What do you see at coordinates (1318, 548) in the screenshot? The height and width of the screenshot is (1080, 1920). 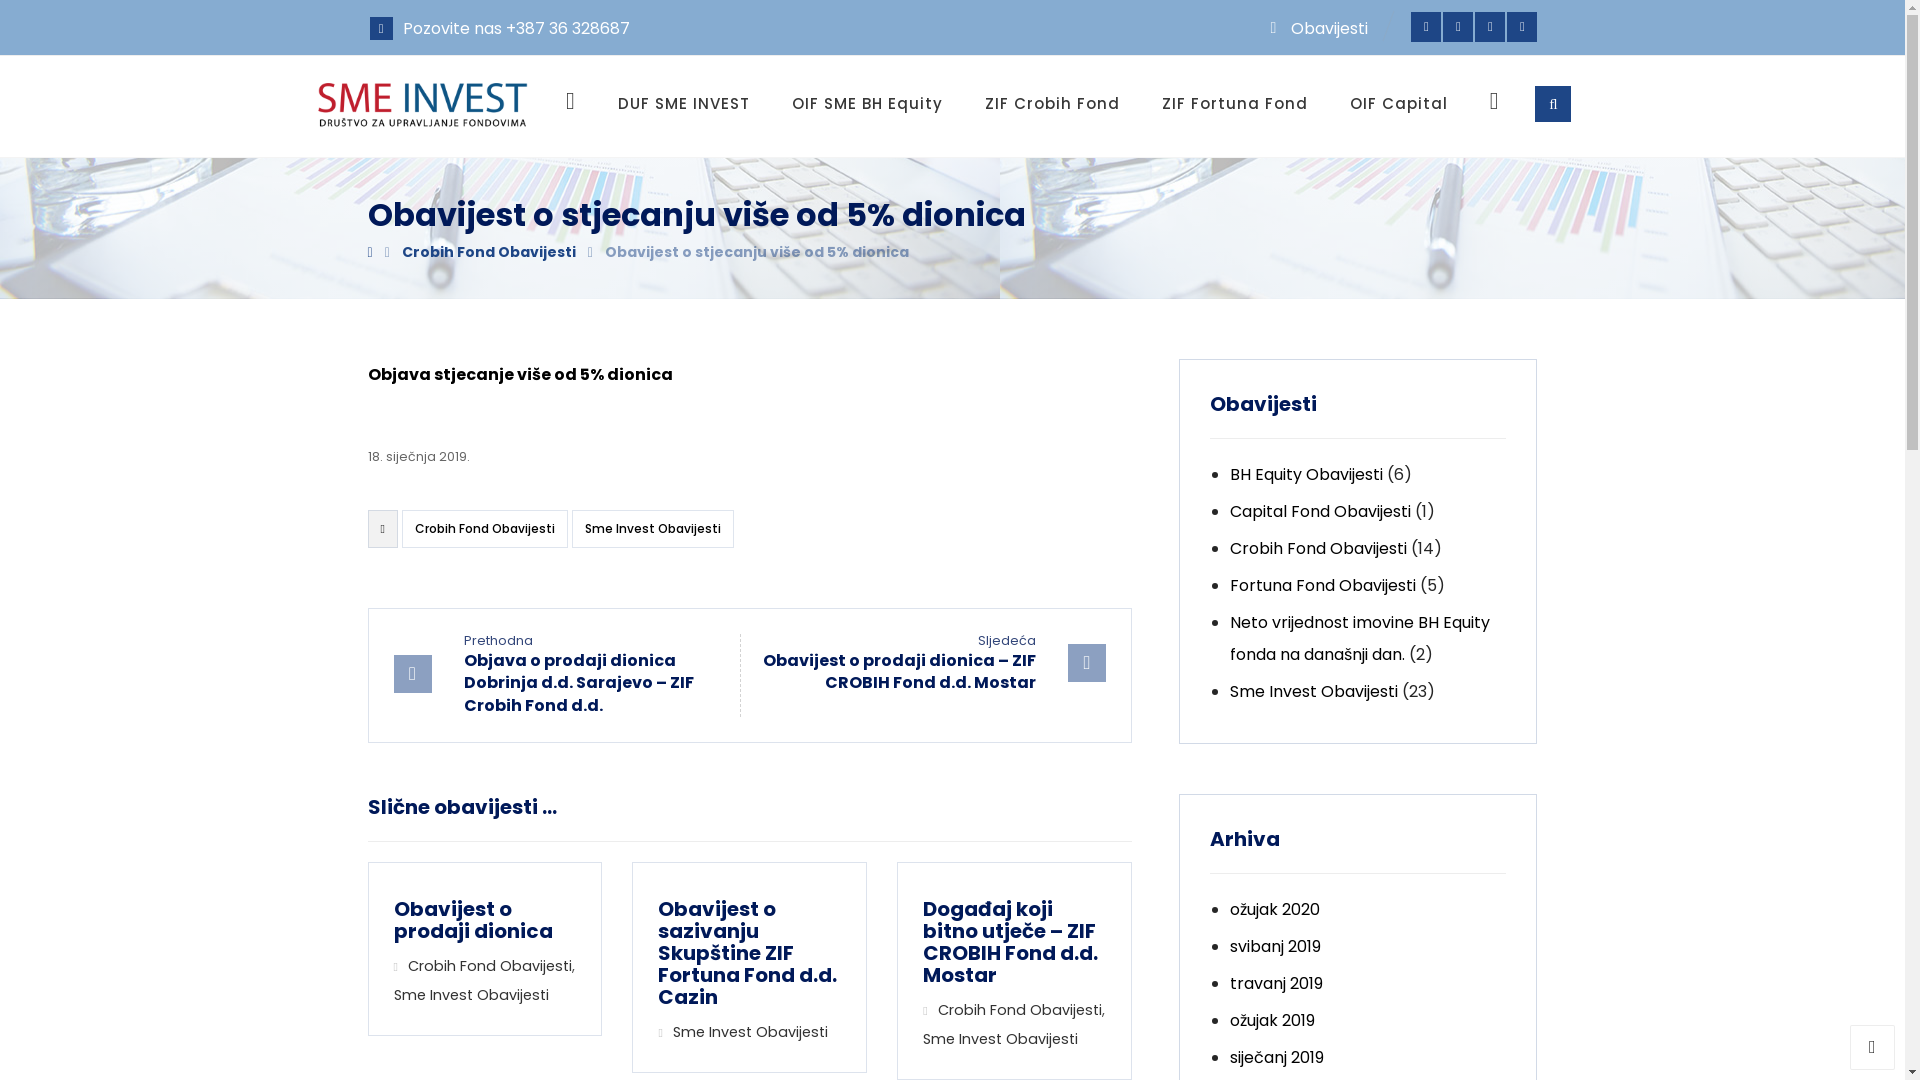 I see `Crobih Fond Obavijesti` at bounding box center [1318, 548].